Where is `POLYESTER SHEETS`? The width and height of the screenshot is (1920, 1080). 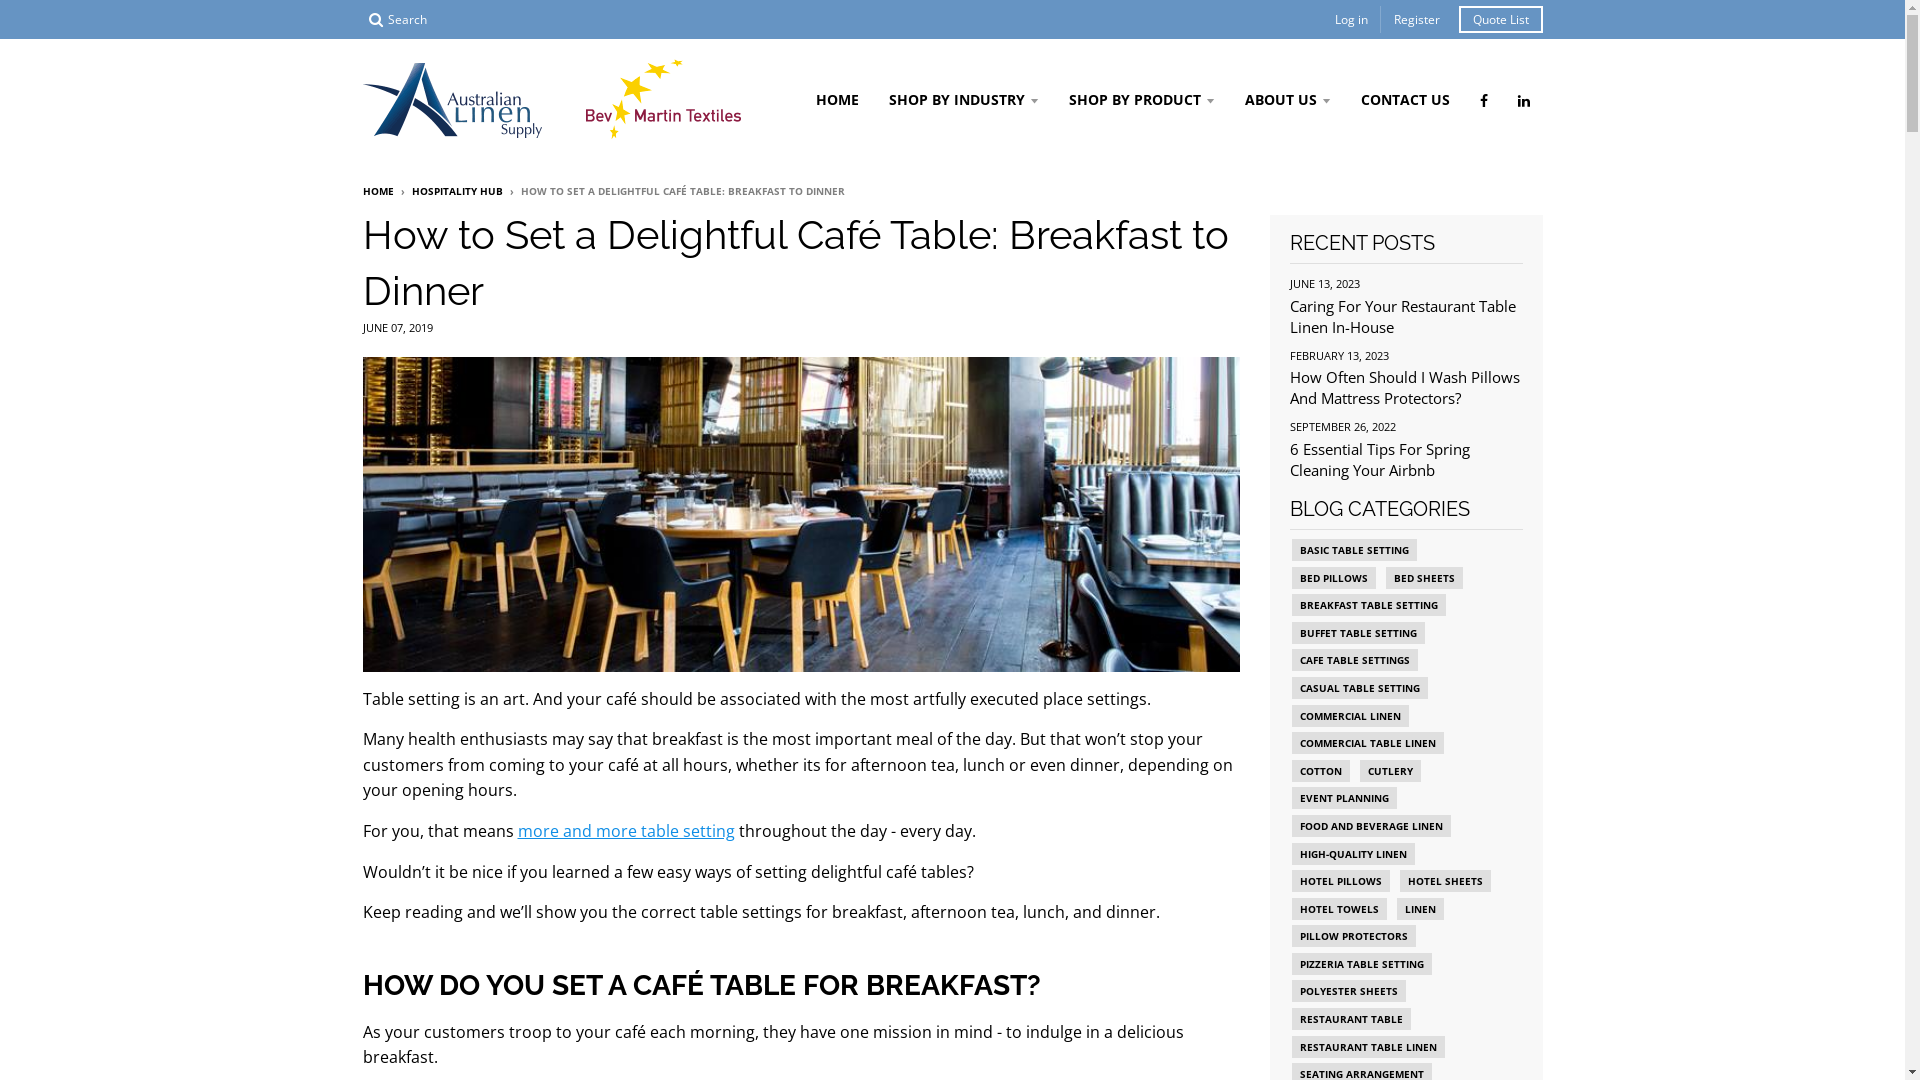 POLYESTER SHEETS is located at coordinates (1349, 991).